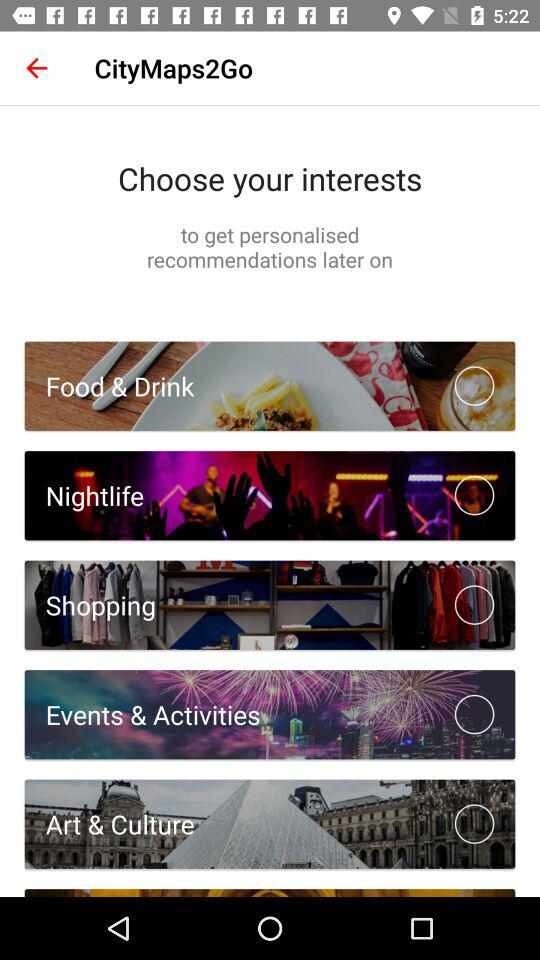 This screenshot has height=960, width=540. What do you see at coordinates (270, 246) in the screenshot?
I see `swipe until to get personalised item` at bounding box center [270, 246].